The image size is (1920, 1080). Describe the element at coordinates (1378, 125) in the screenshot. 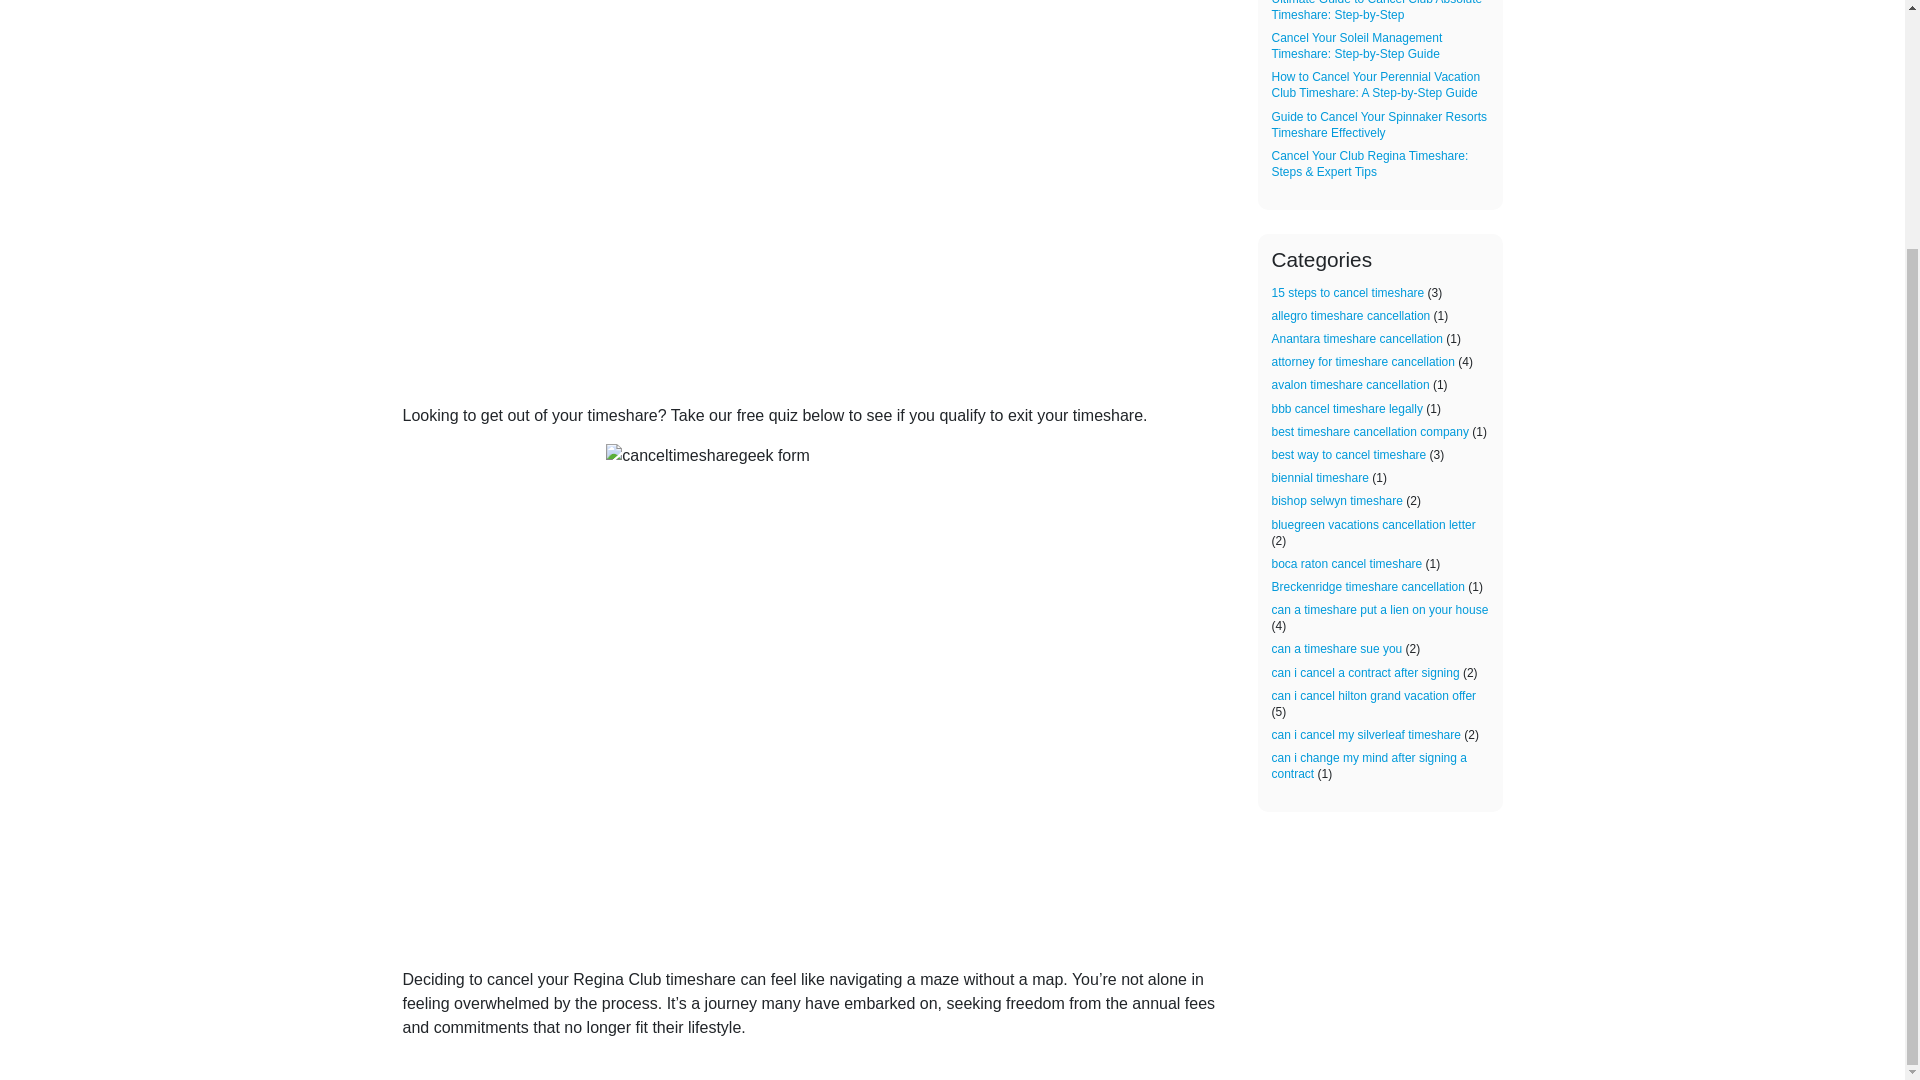

I see `Guide to Cancel Your Spinnaker Resorts Timeshare Effectively` at that location.